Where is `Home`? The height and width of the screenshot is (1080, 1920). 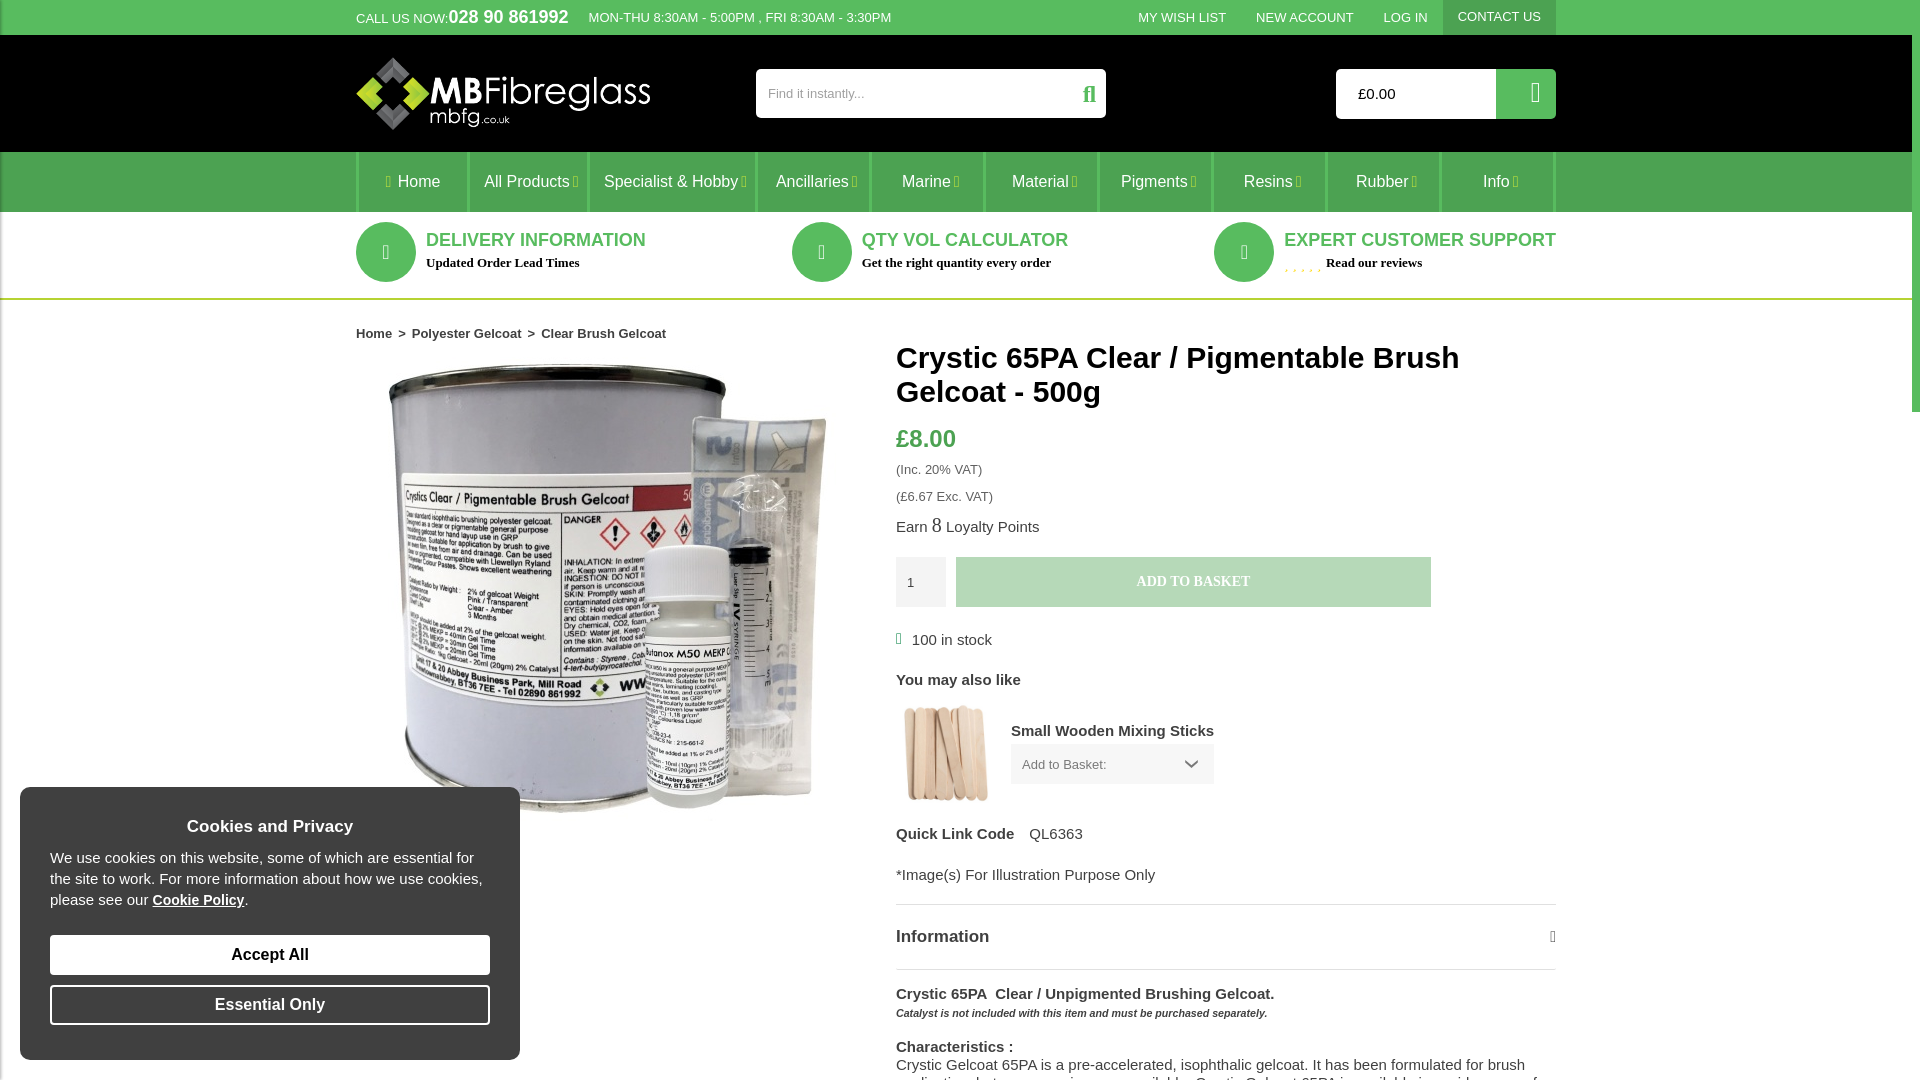
Home is located at coordinates (412, 182).